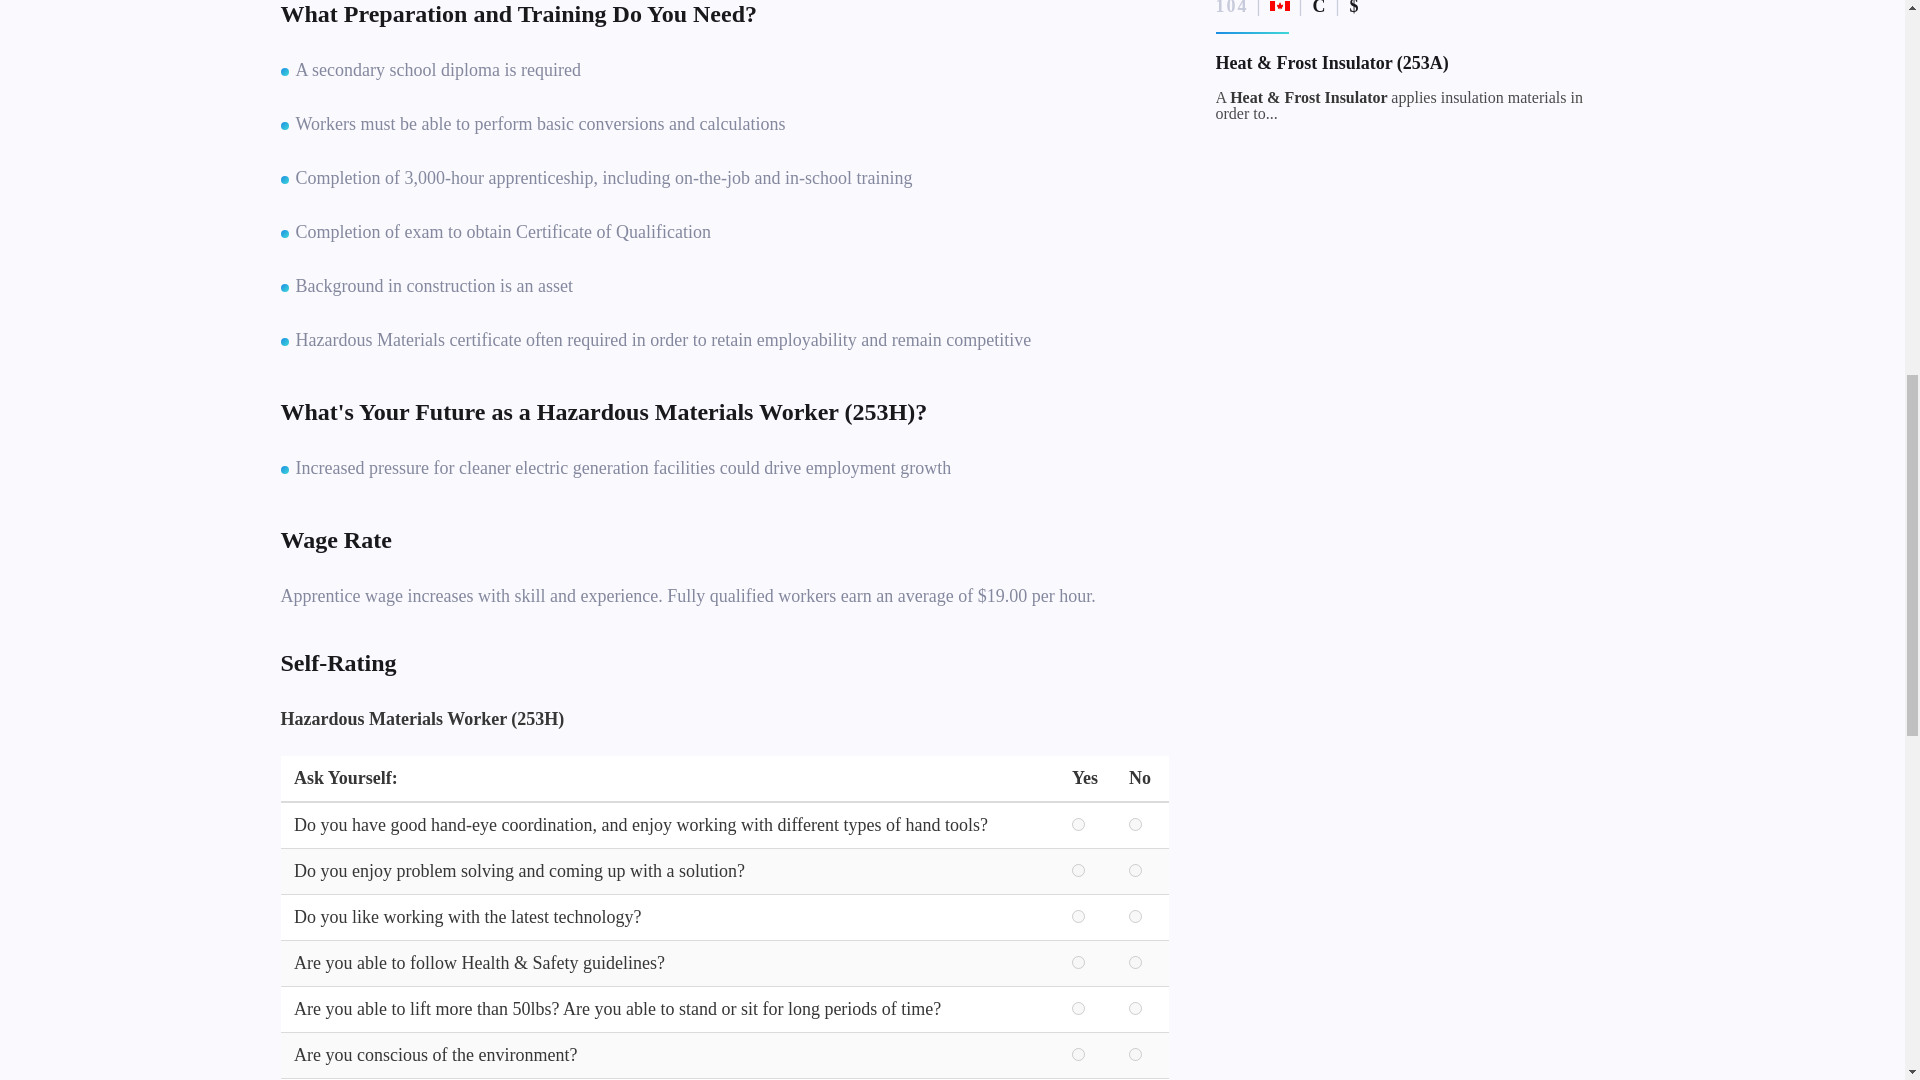 This screenshot has width=1920, height=1080. I want to click on on, so click(1078, 962).